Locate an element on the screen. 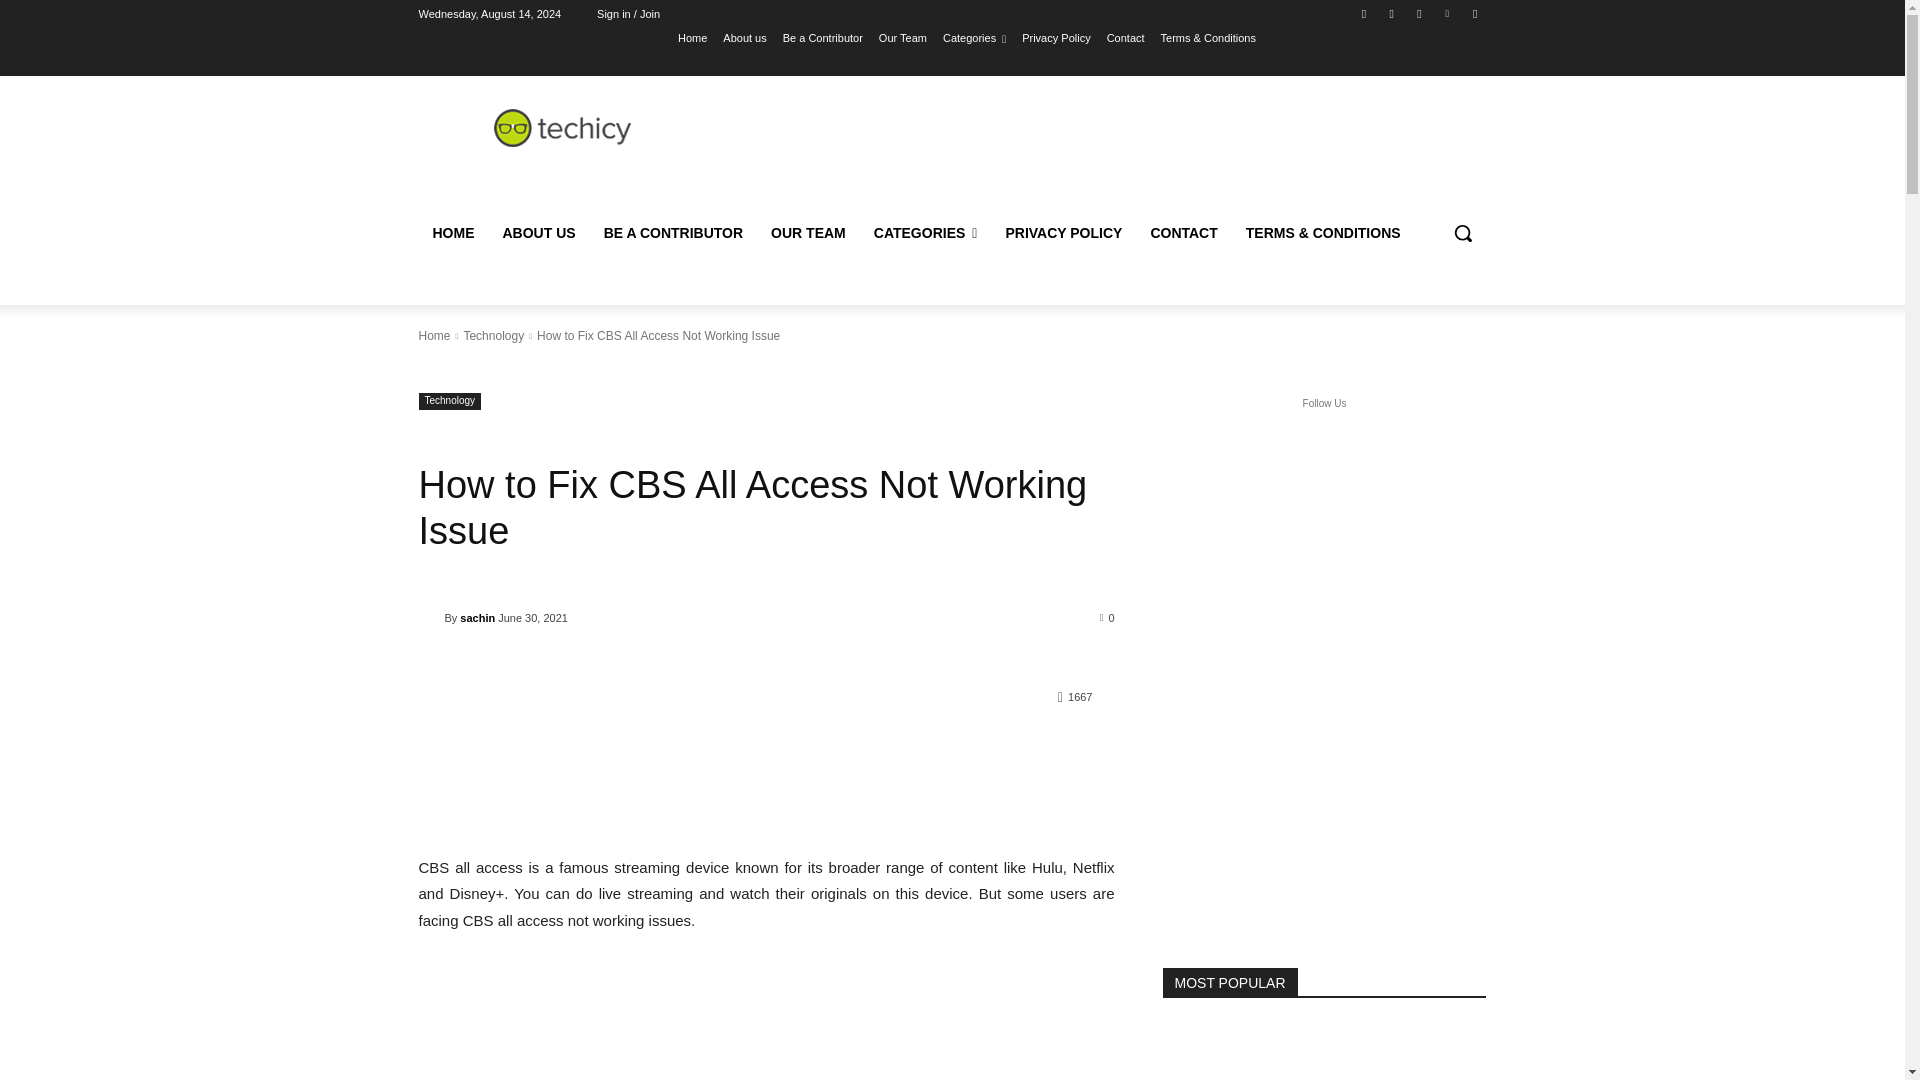 The width and height of the screenshot is (1920, 1080). Categories is located at coordinates (974, 37).